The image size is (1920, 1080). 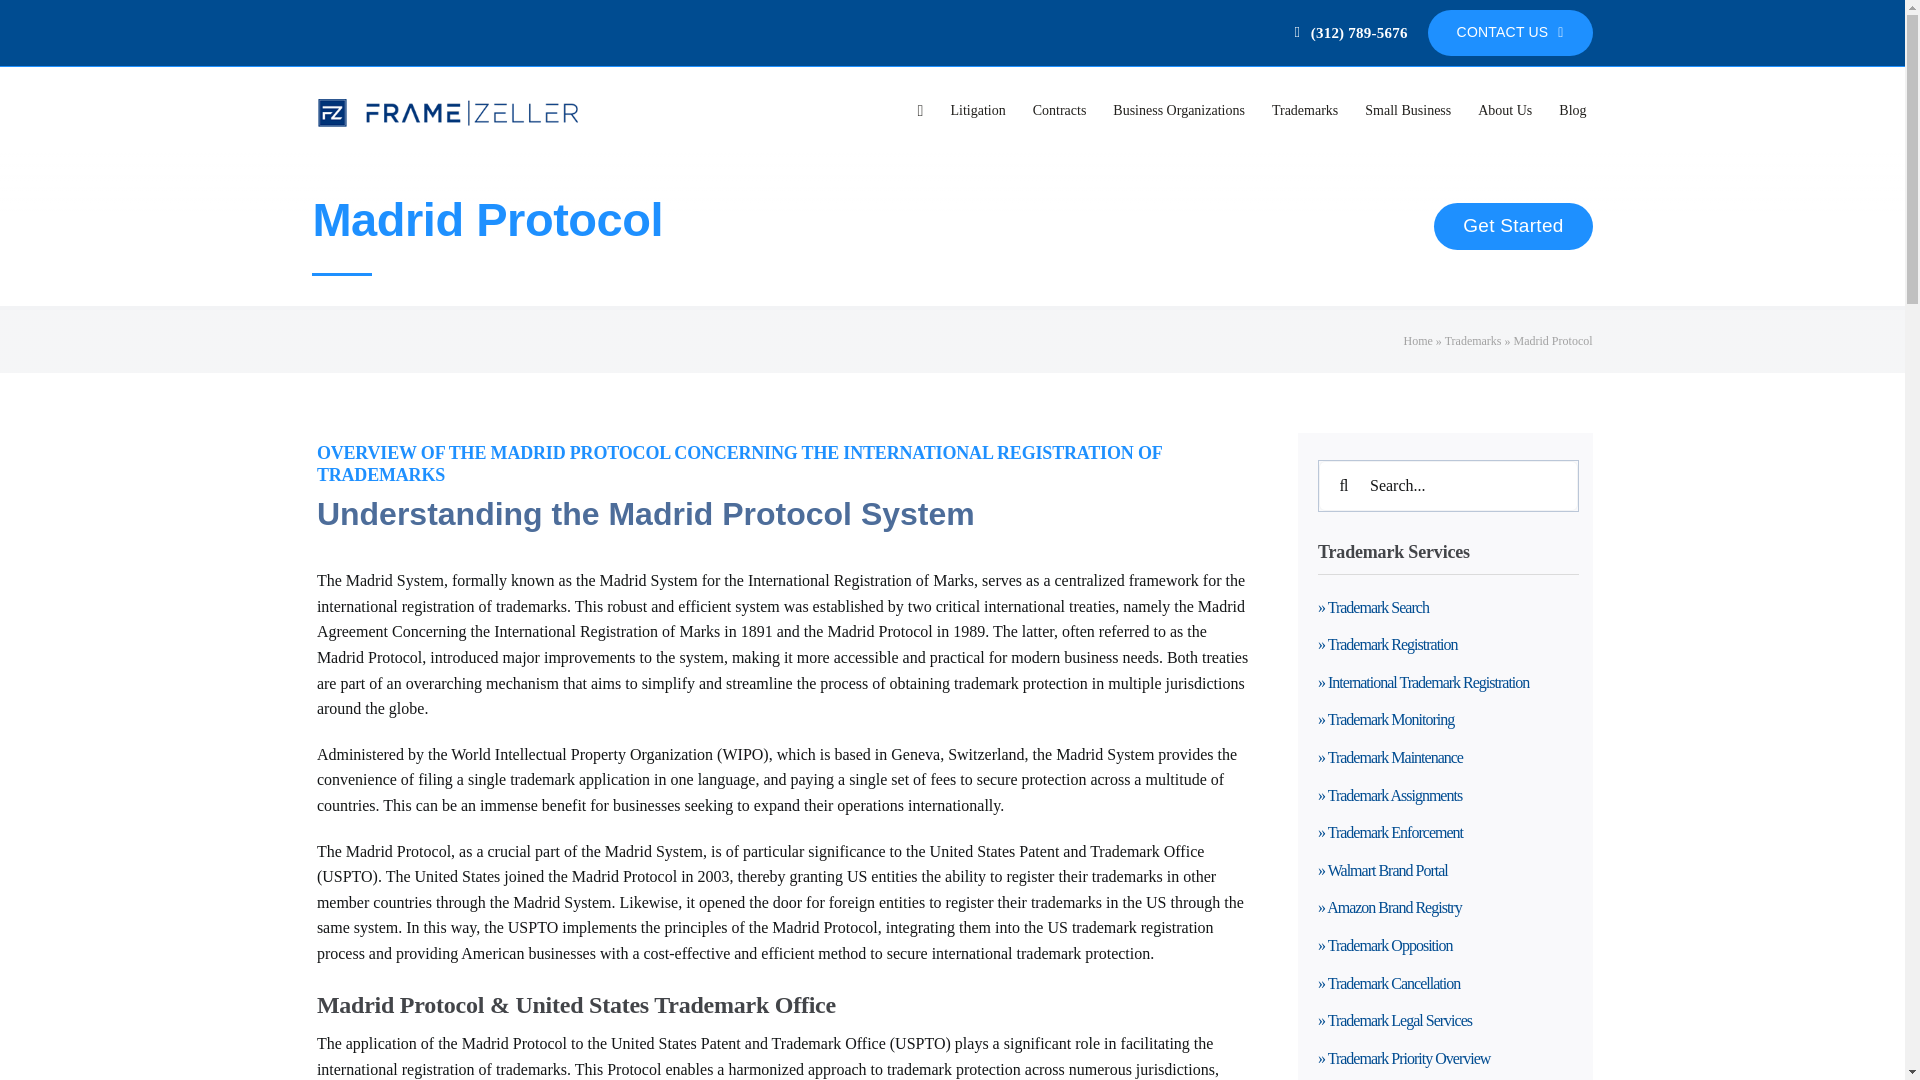 What do you see at coordinates (1504, 112) in the screenshot?
I see `About Us` at bounding box center [1504, 112].